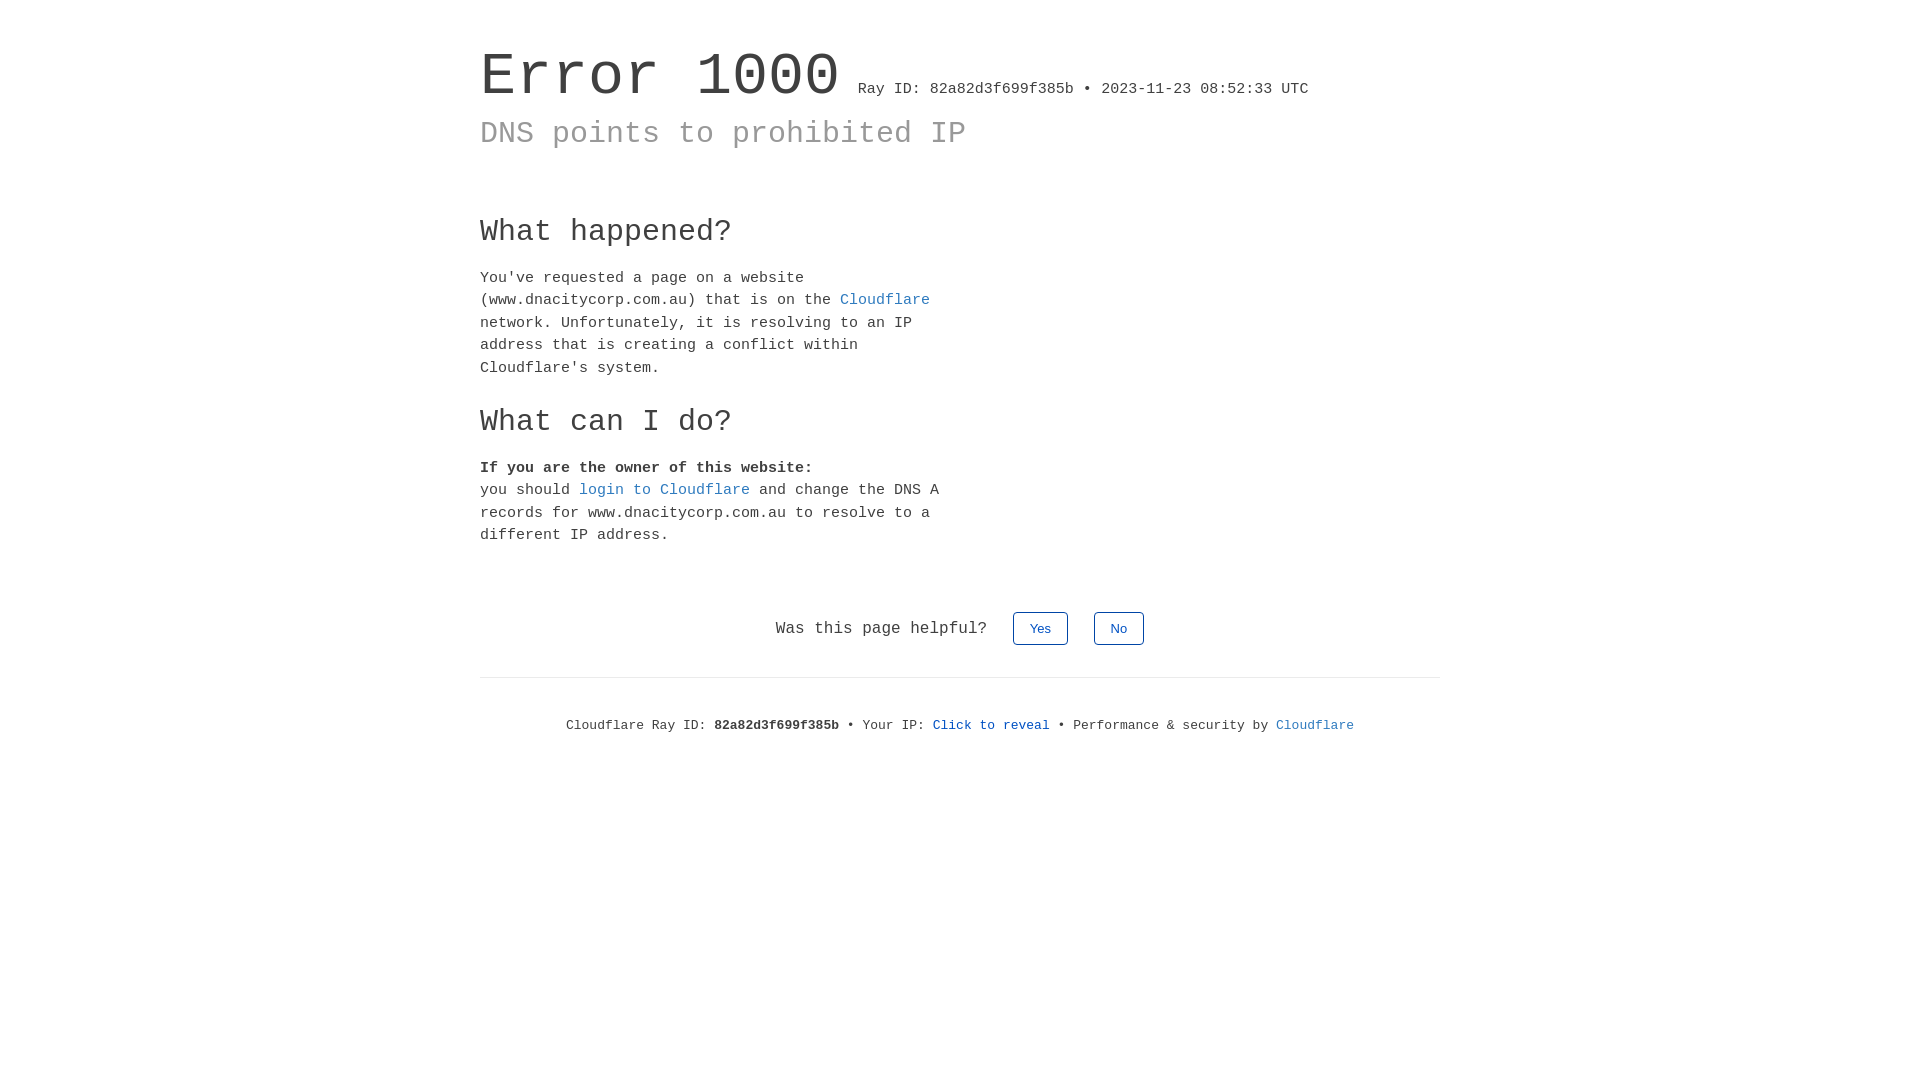 Image resolution: width=1920 pixels, height=1080 pixels. Describe the element at coordinates (885, 300) in the screenshot. I see `Cloudflare` at that location.